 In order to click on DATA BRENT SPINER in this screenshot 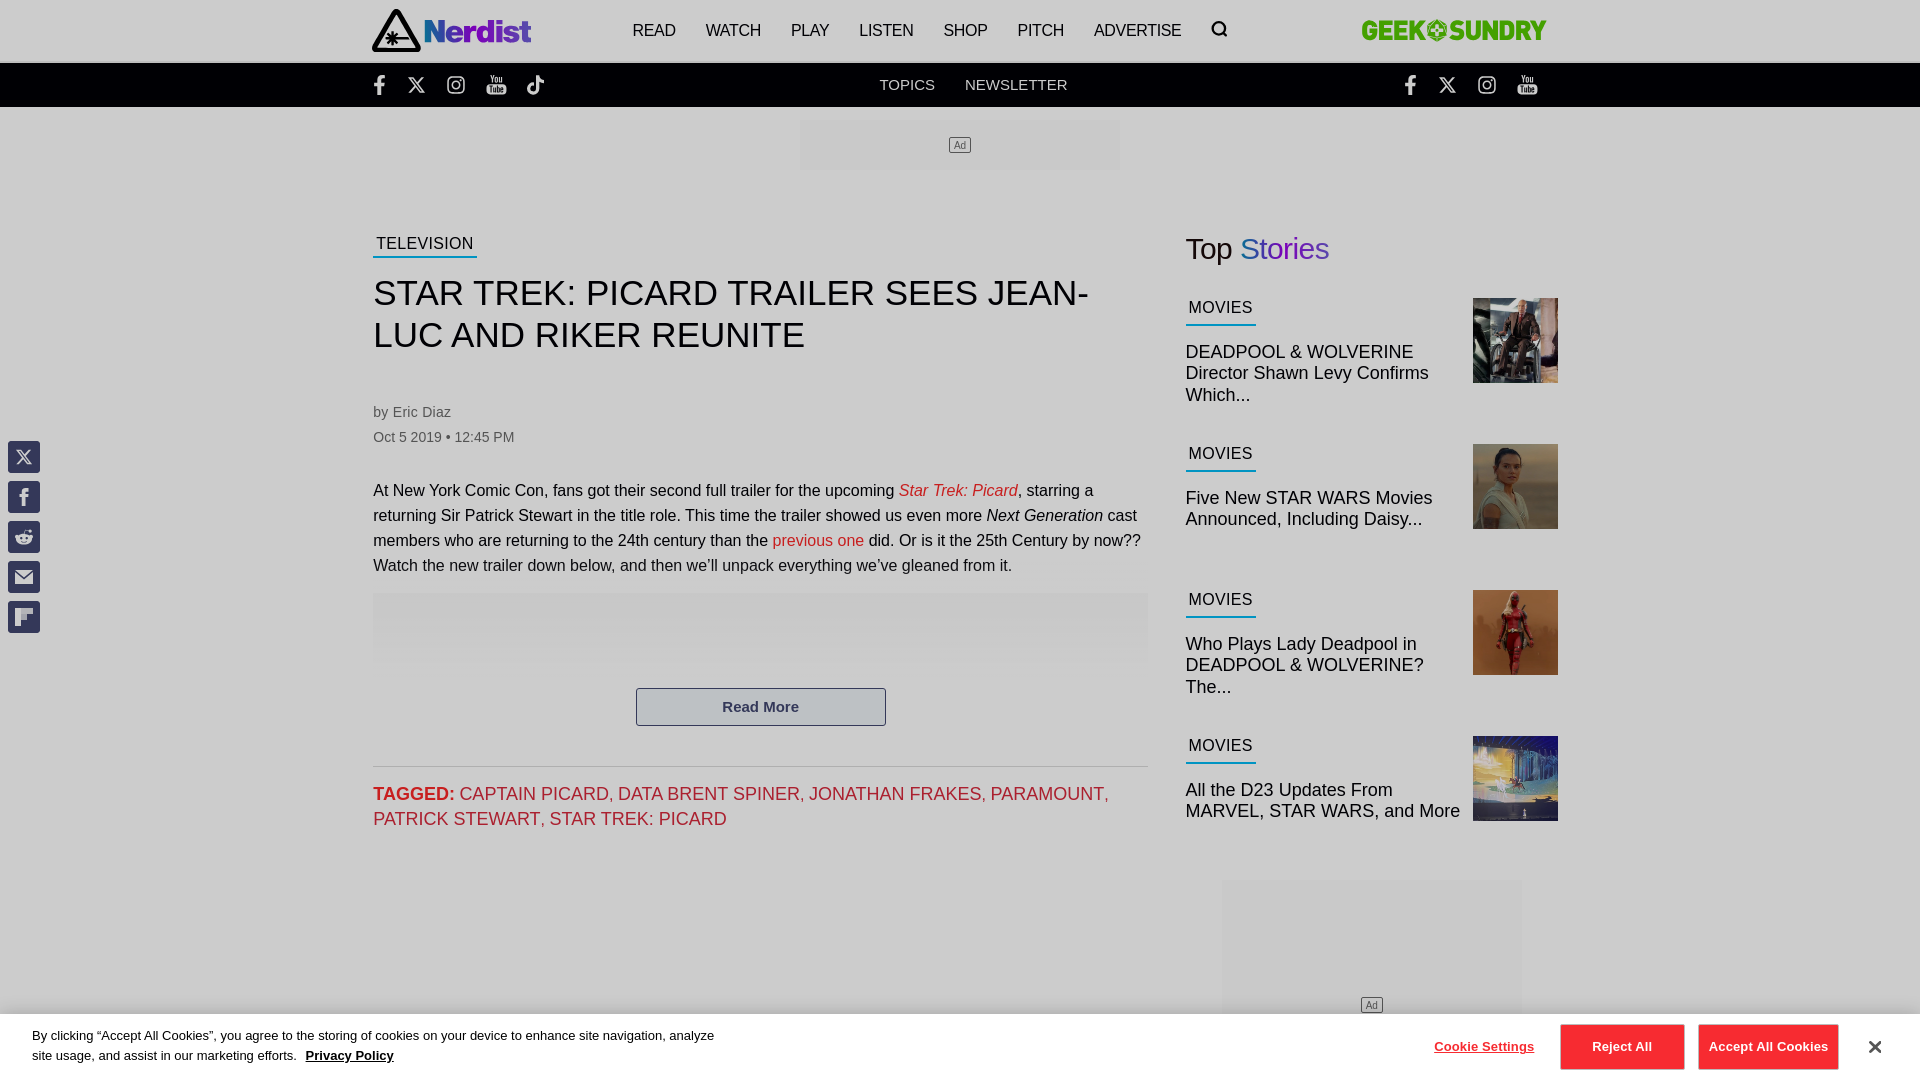, I will do `click(709, 794)`.